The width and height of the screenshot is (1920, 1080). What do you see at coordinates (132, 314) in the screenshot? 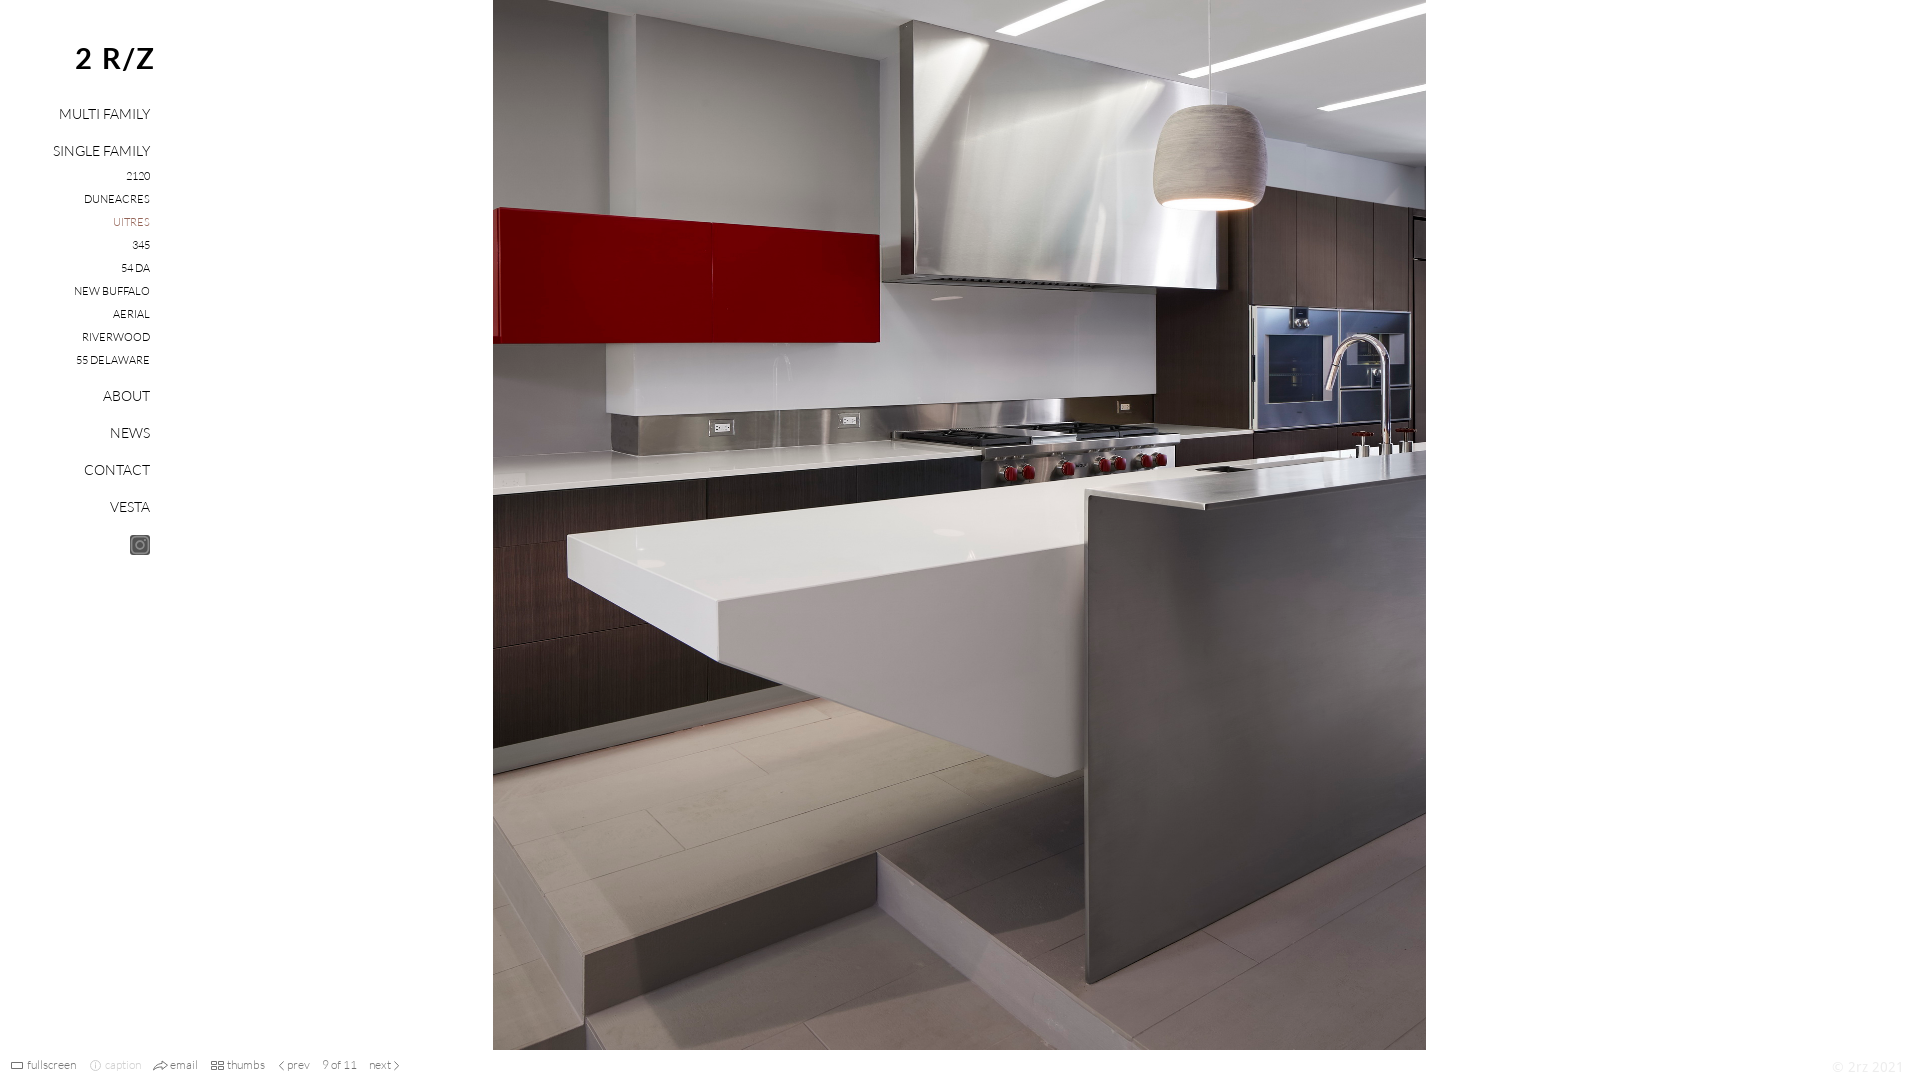
I see `AERIAL` at bounding box center [132, 314].